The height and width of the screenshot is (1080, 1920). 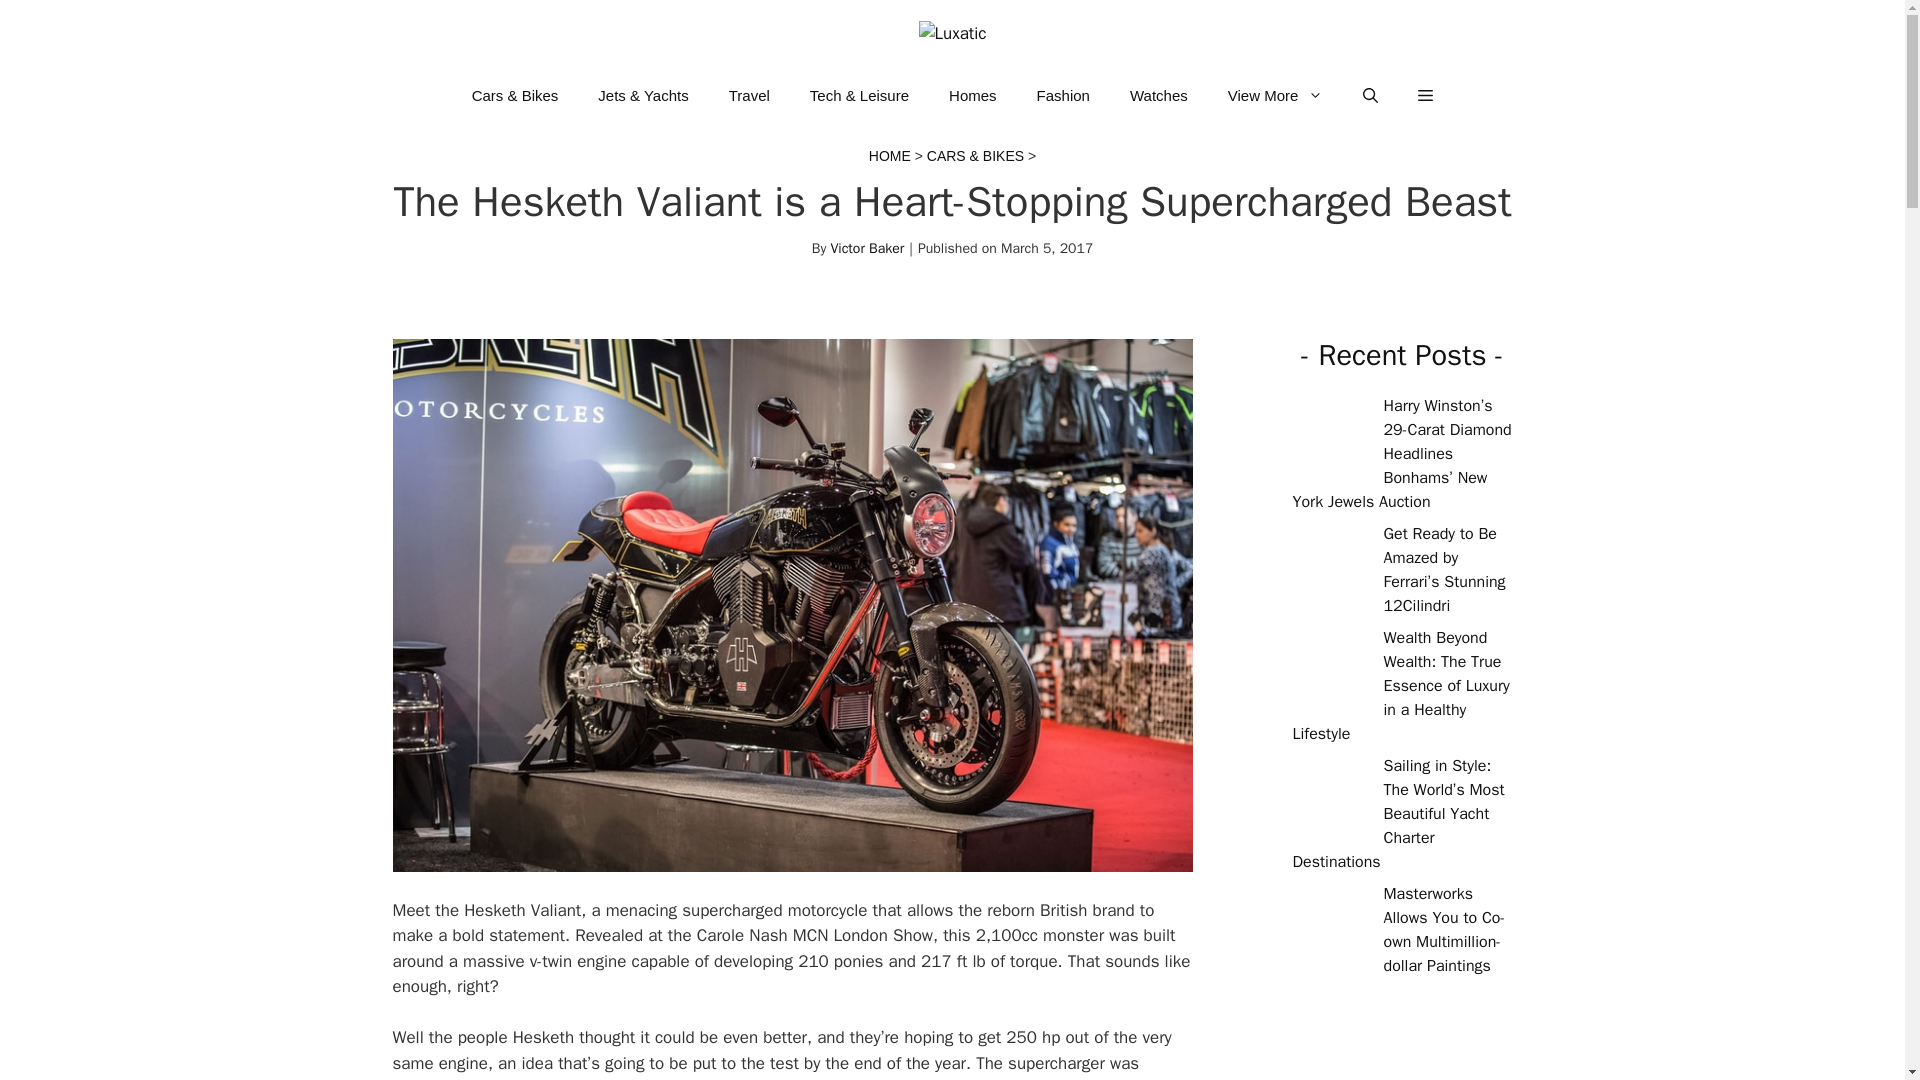 I want to click on View More, so click(x=1276, y=96).